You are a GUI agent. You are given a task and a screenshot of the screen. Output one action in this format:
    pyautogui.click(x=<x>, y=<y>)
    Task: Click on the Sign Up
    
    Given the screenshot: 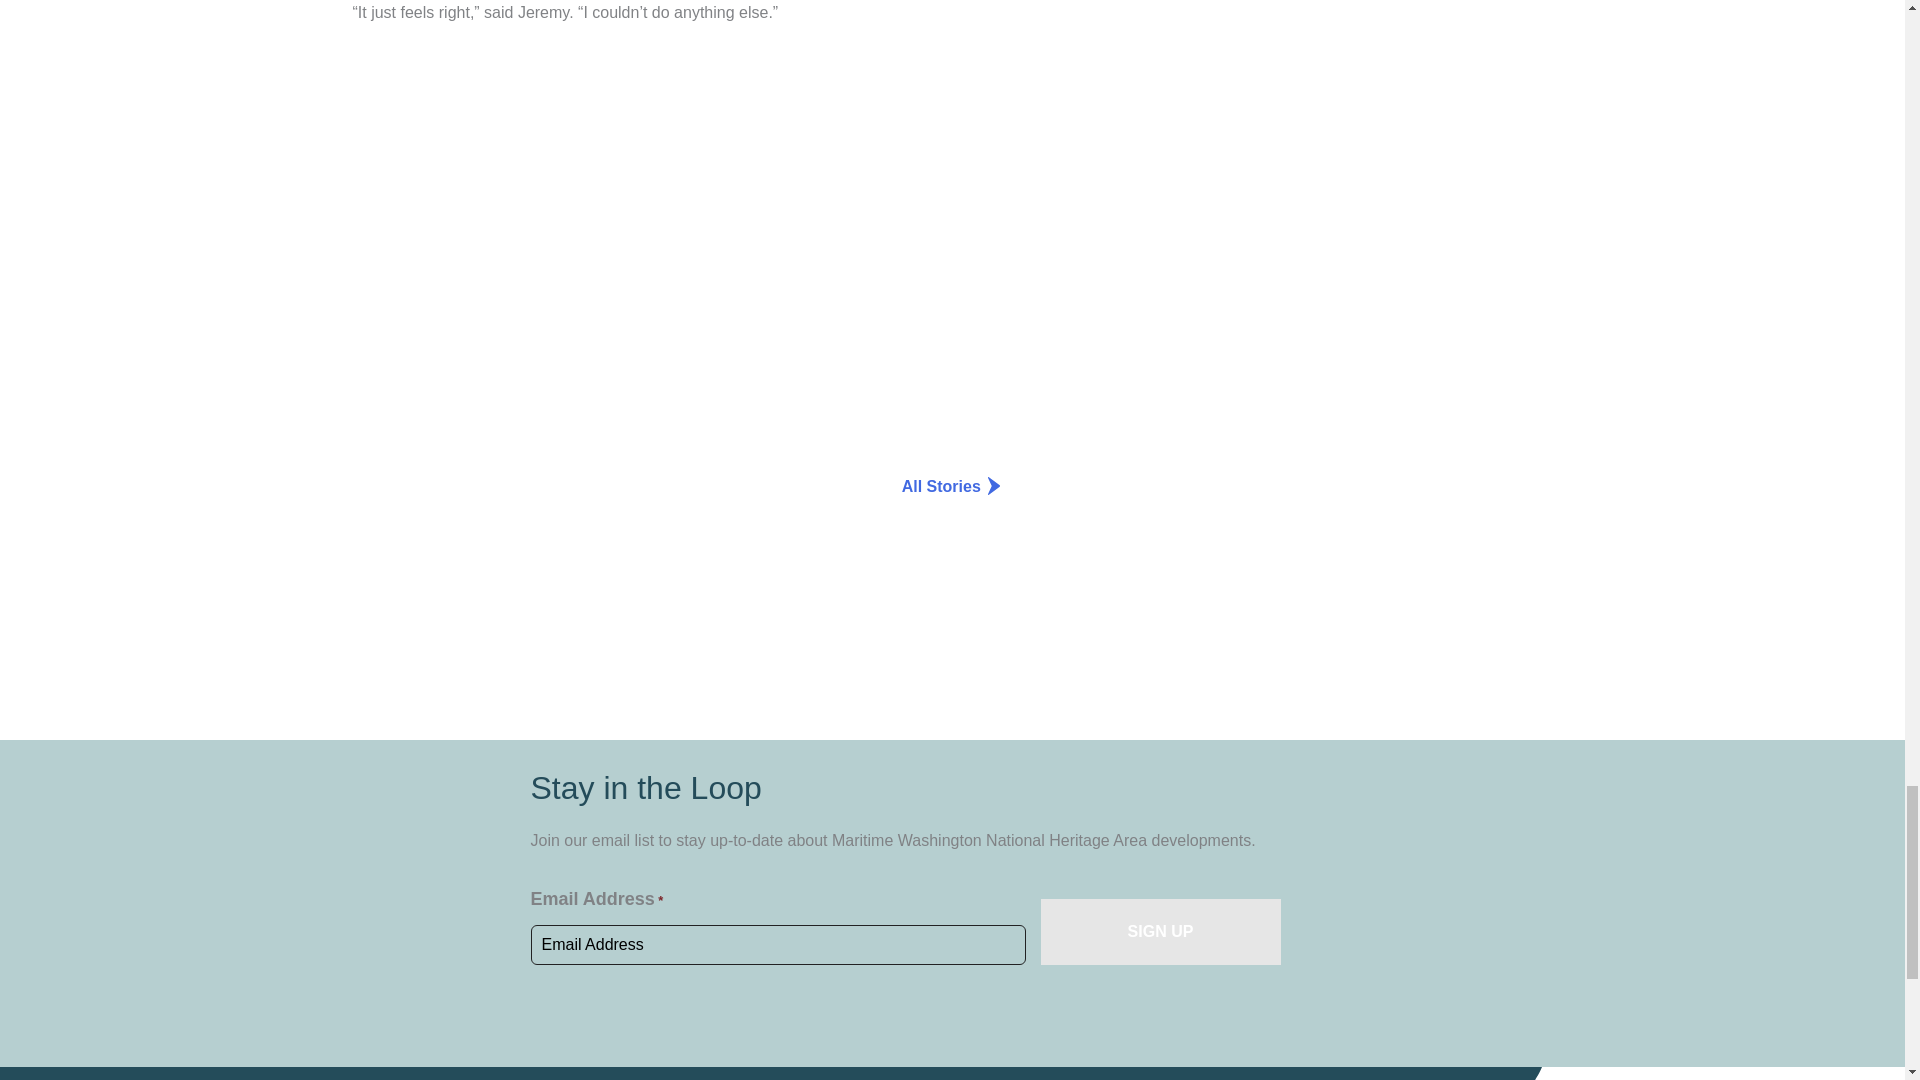 What is the action you would take?
    pyautogui.click(x=1160, y=932)
    